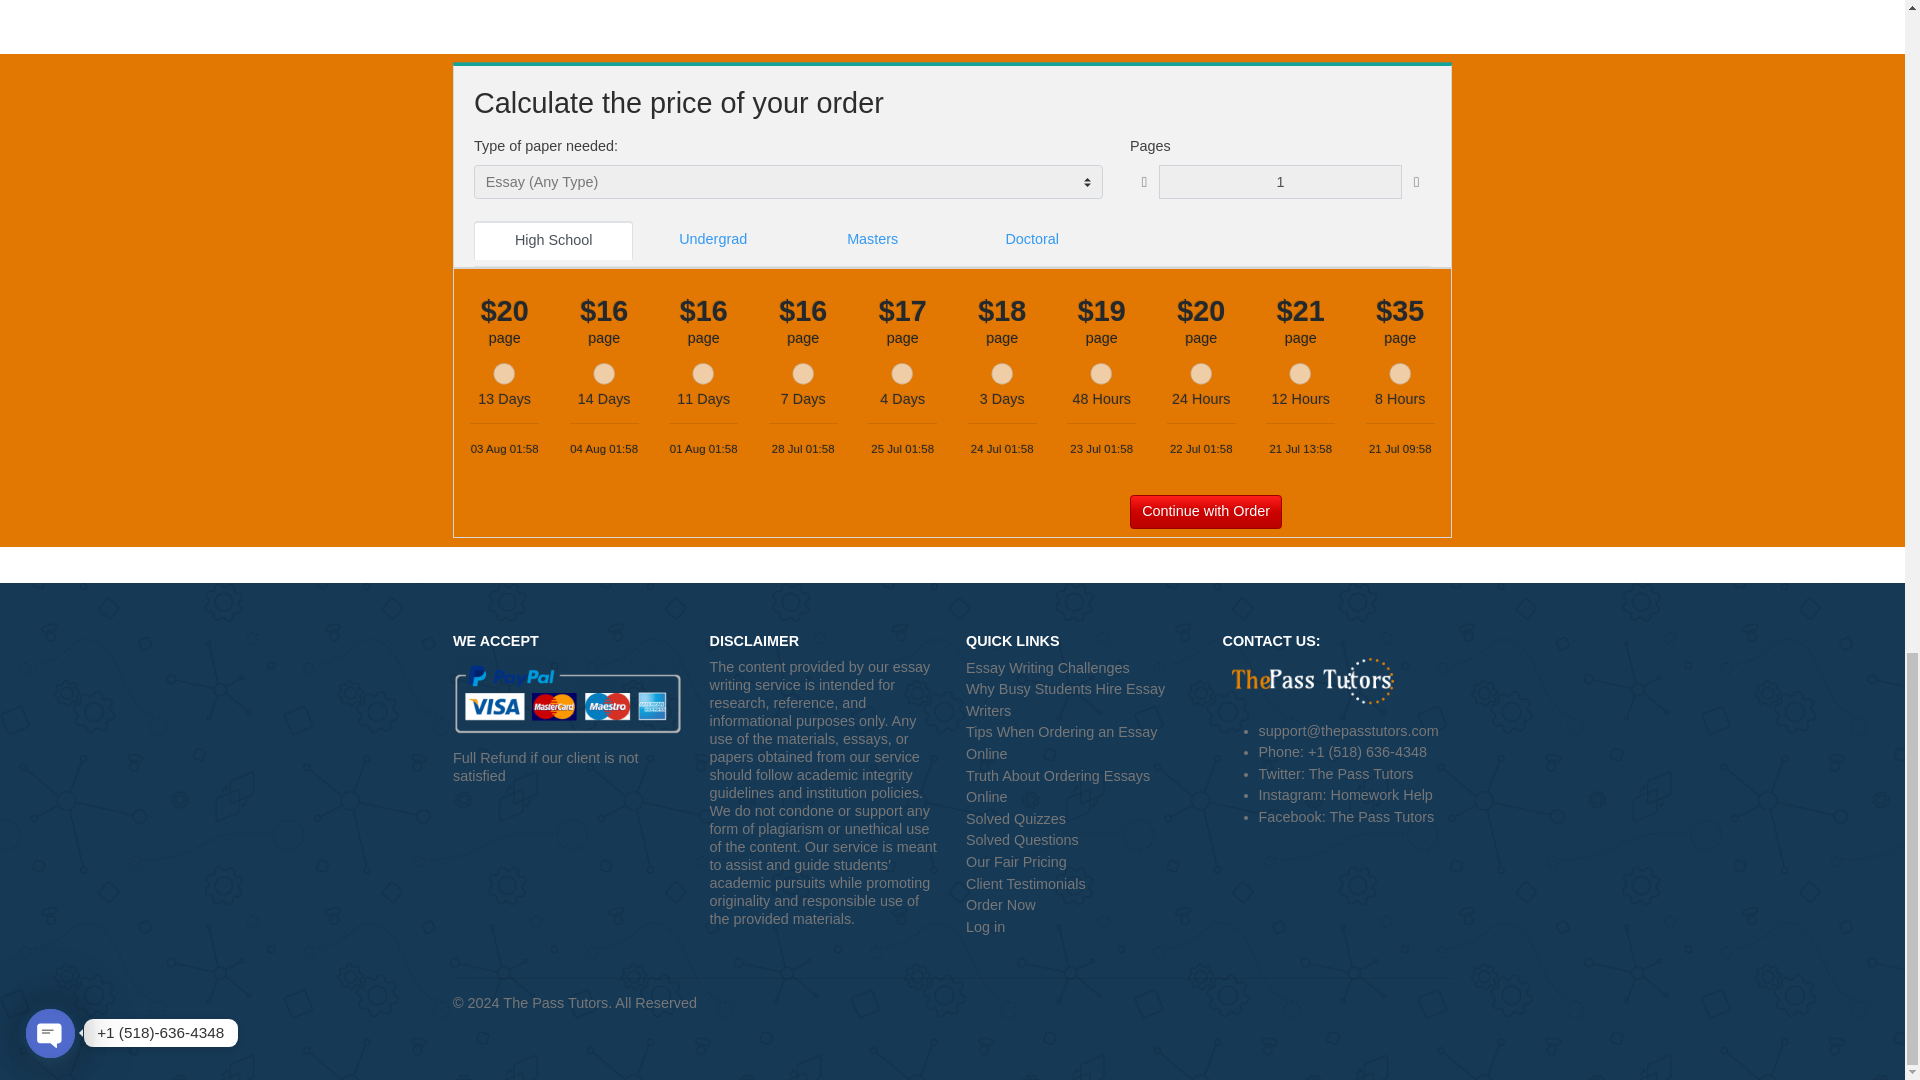 The image size is (1920, 1080). What do you see at coordinates (1002, 602) in the screenshot?
I see `17` at bounding box center [1002, 602].